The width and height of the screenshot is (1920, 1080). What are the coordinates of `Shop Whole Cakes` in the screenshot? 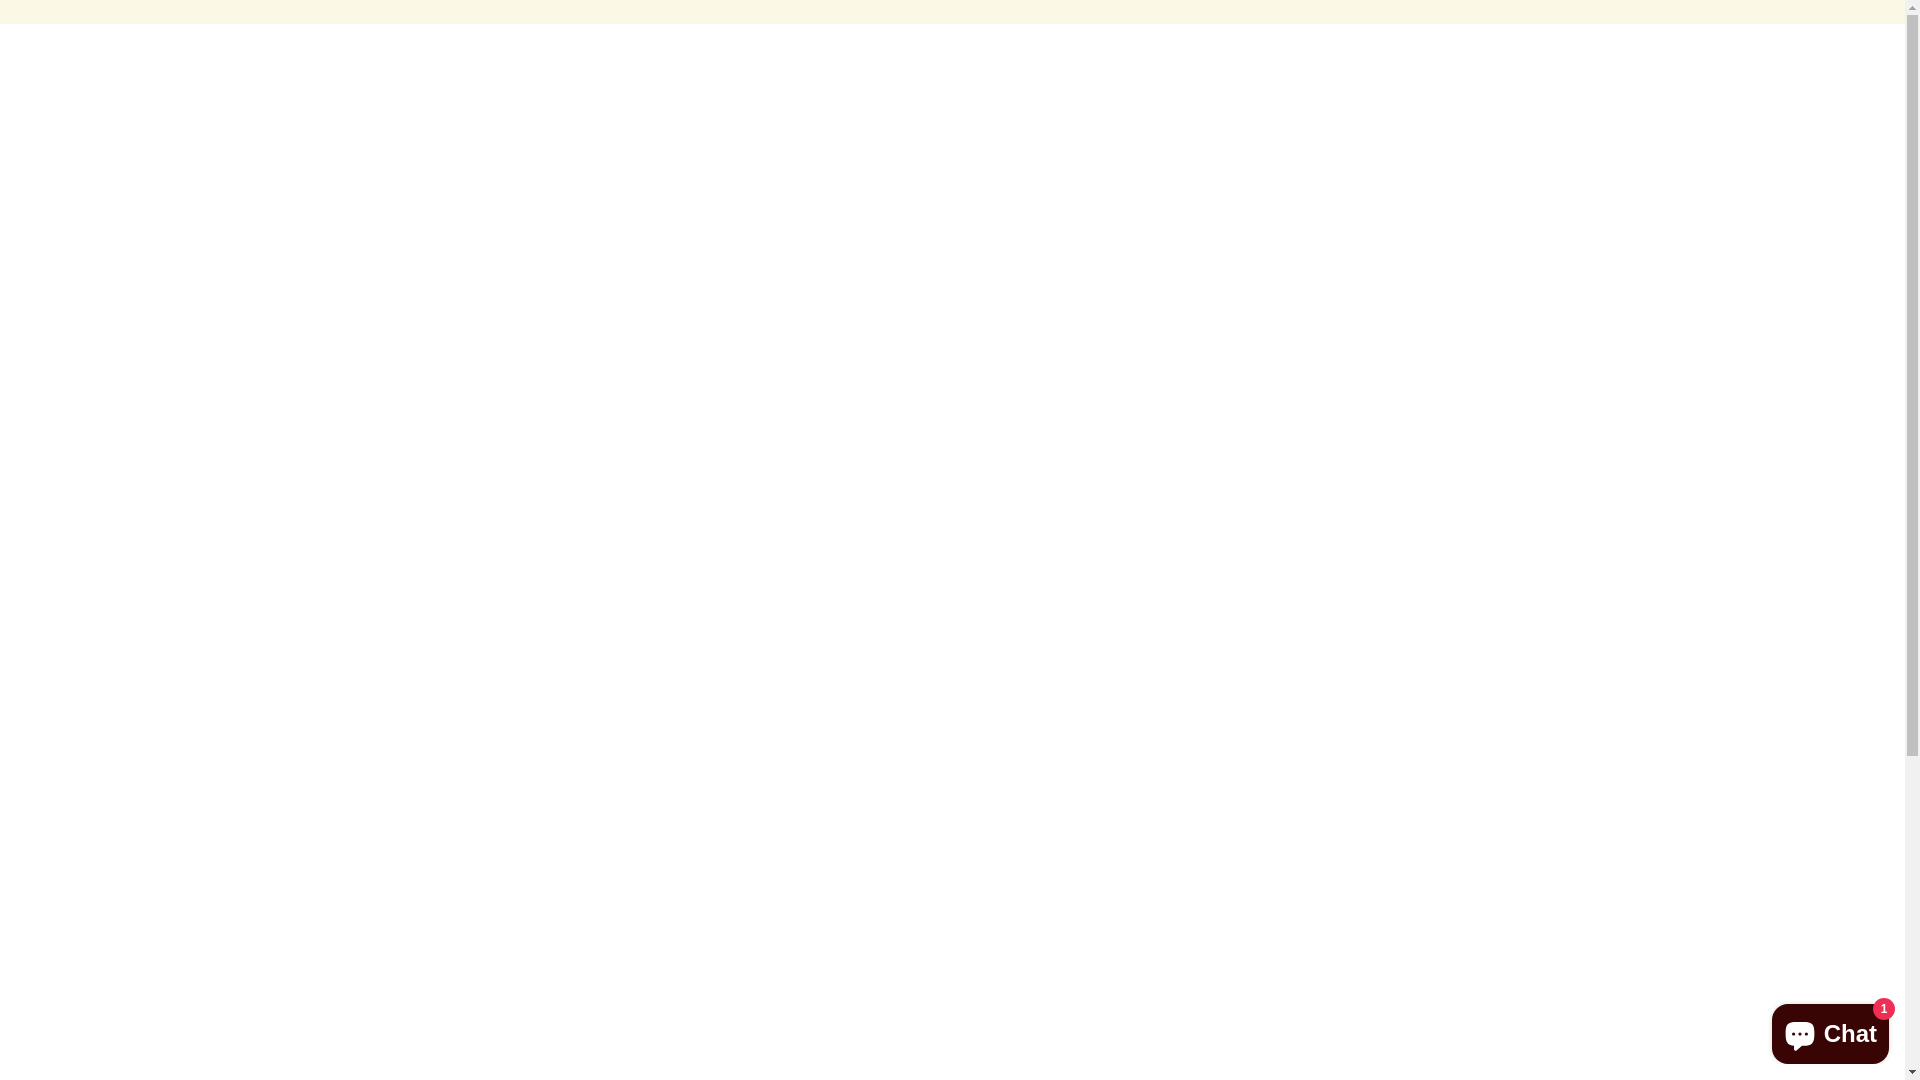 It's located at (781, 100).